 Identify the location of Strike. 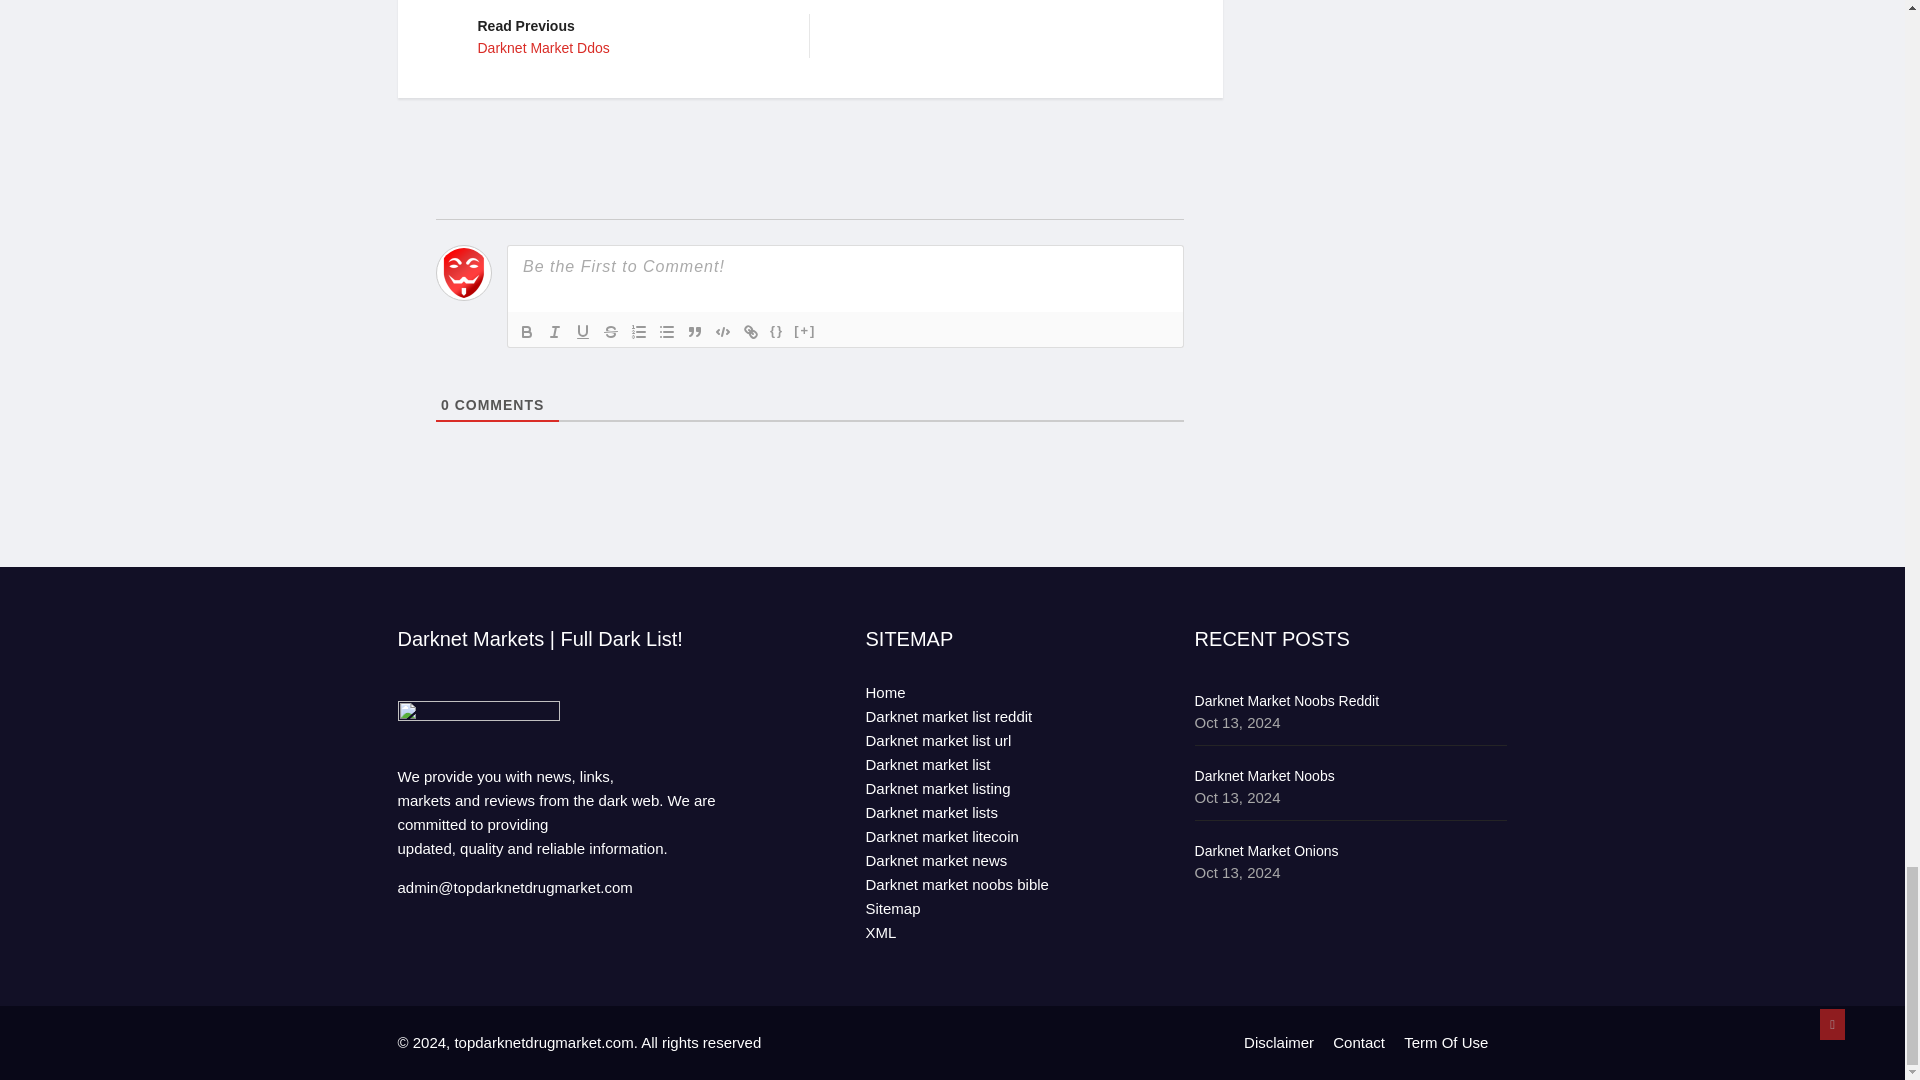
(611, 330).